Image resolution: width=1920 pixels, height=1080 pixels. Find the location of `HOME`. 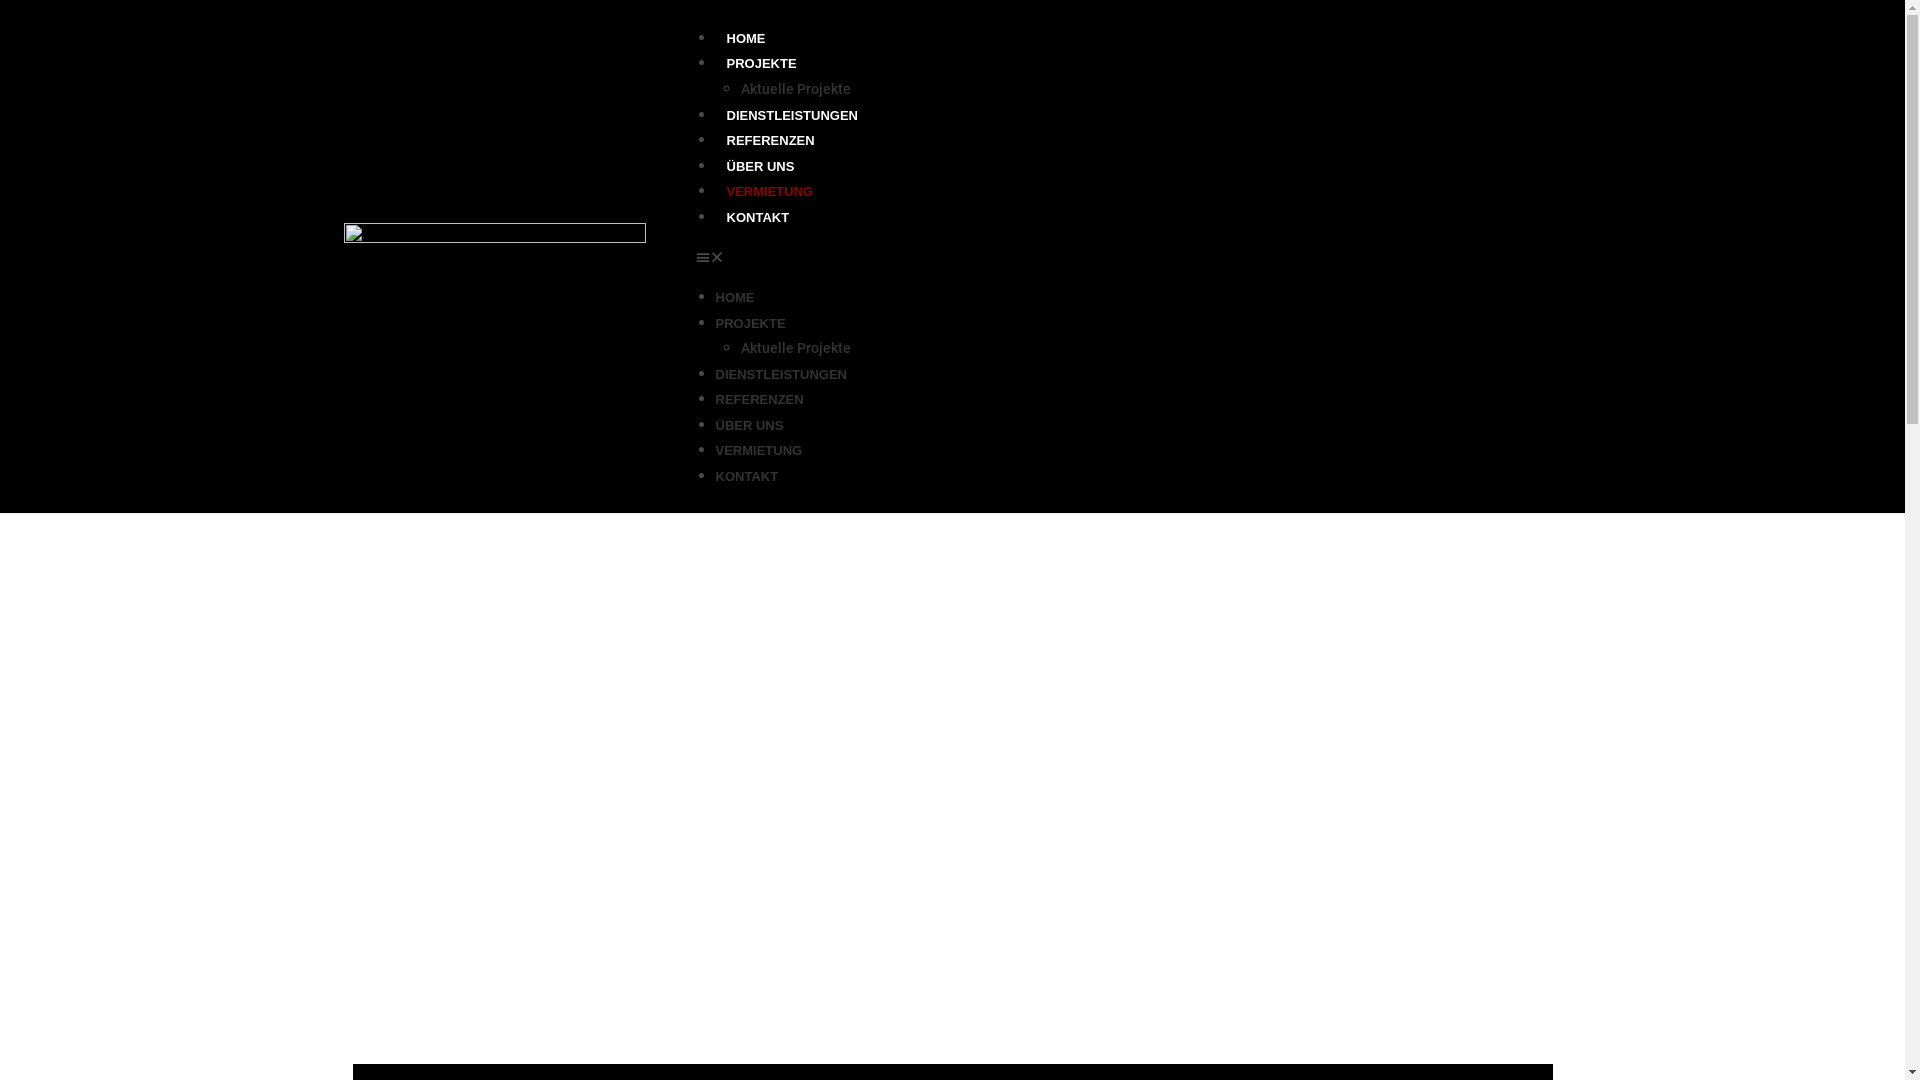

HOME is located at coordinates (746, 38).